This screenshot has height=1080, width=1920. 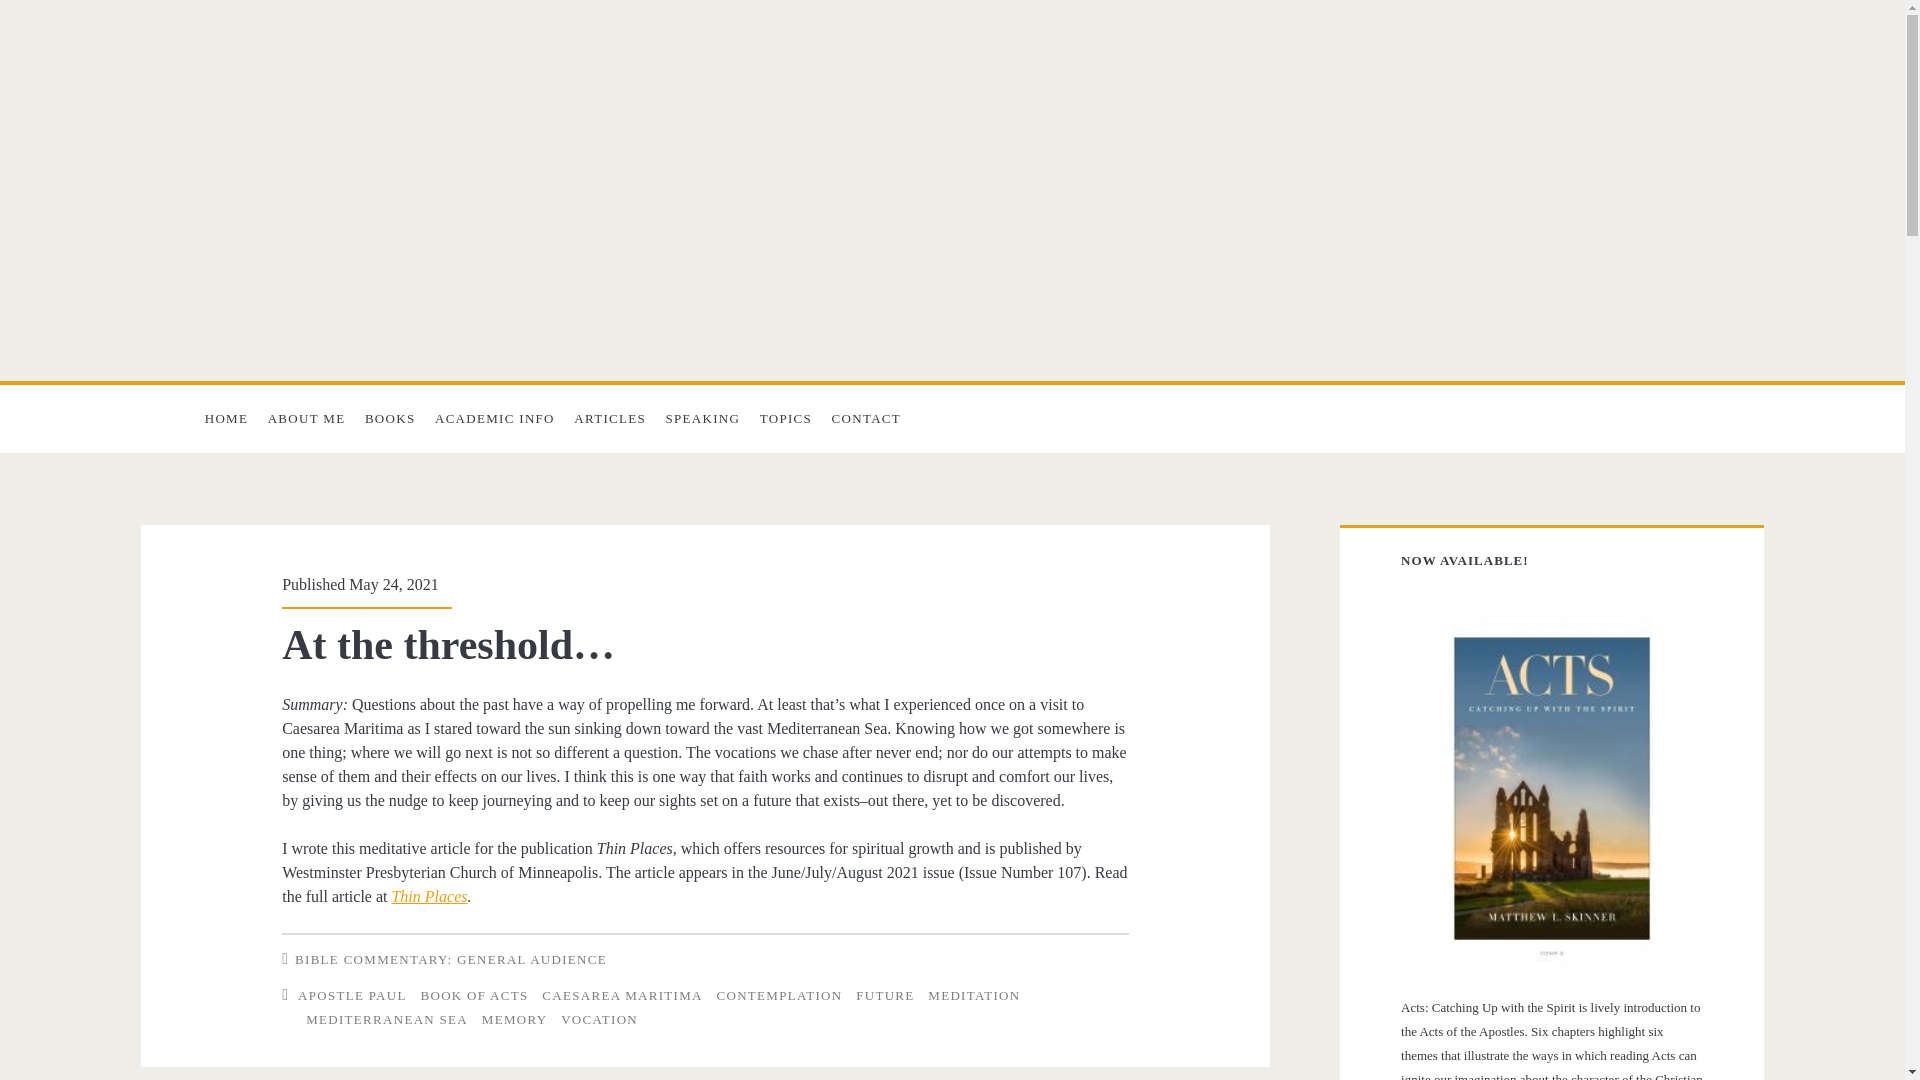 I want to click on MEDITERRANEAN SEA, so click(x=386, y=1019).